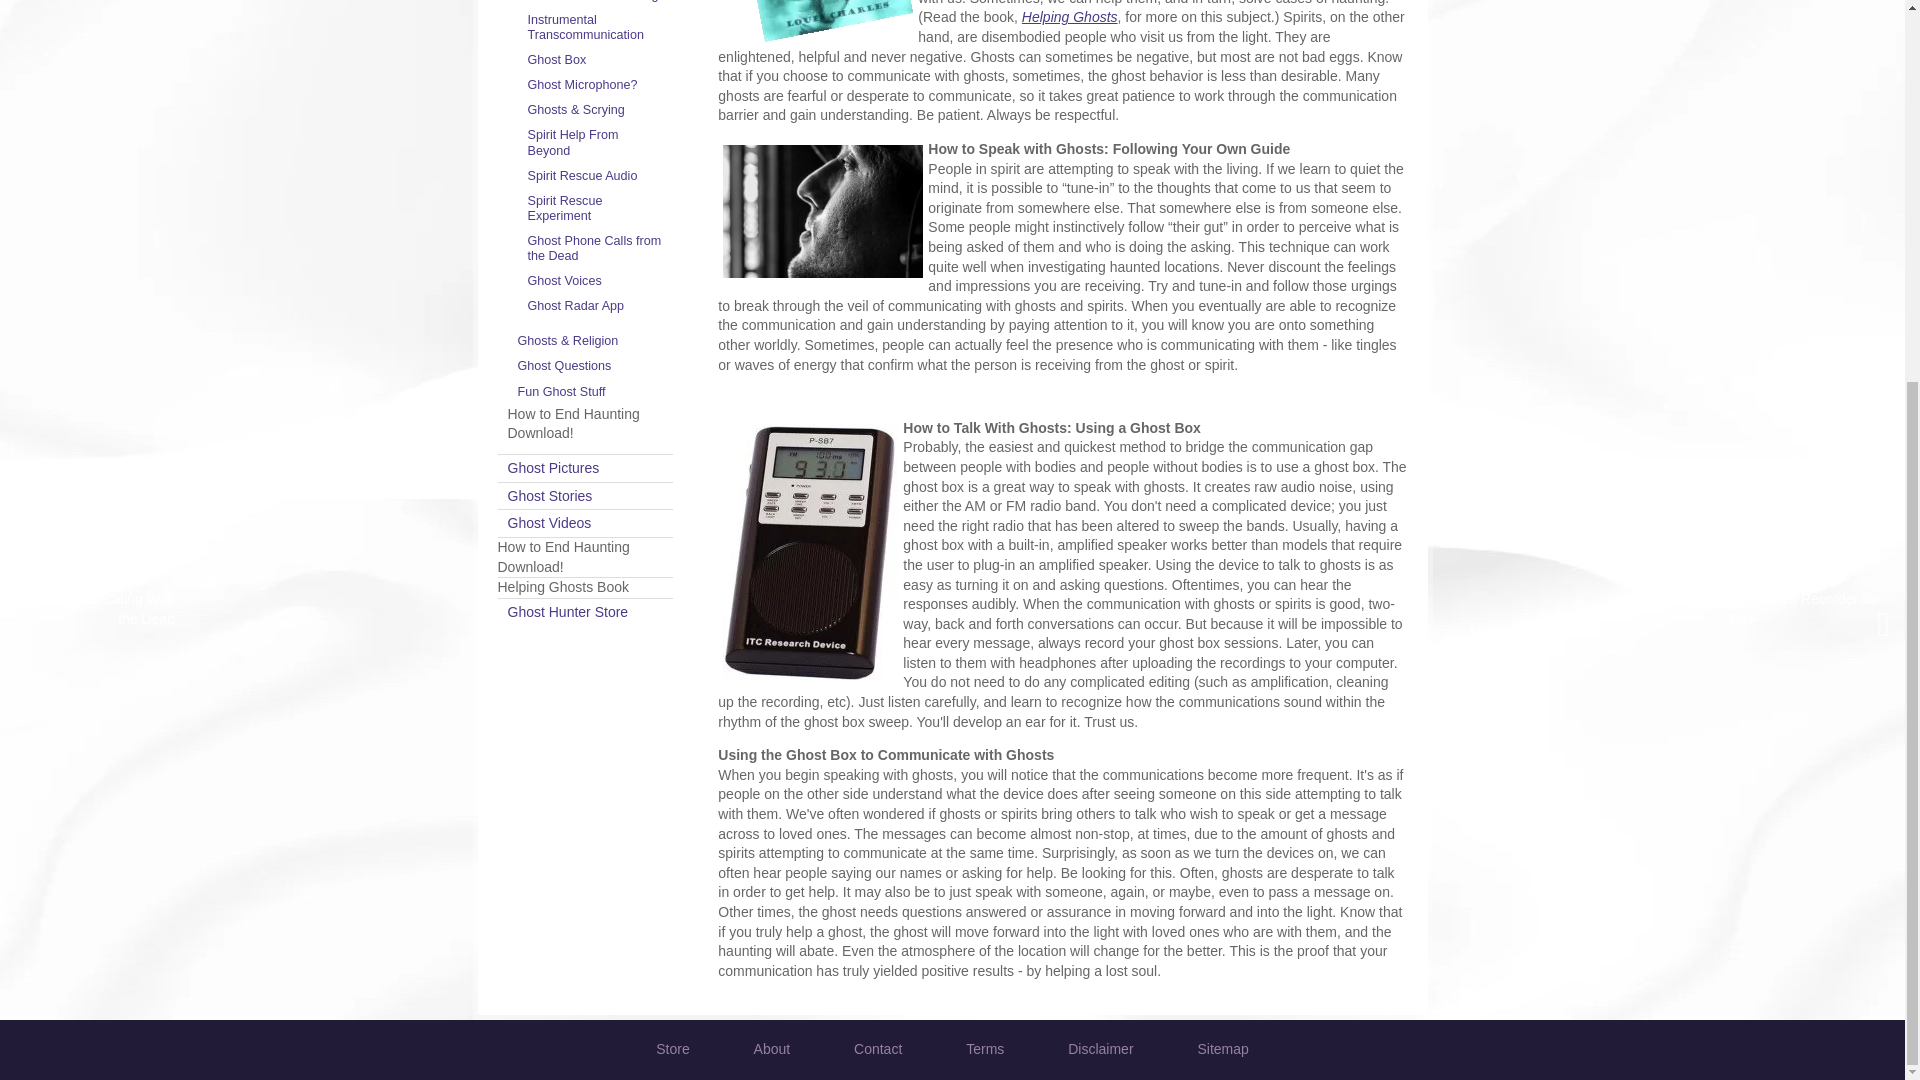 The width and height of the screenshot is (1920, 1080). I want to click on Spirit Rescue Experiment, so click(596, 208).